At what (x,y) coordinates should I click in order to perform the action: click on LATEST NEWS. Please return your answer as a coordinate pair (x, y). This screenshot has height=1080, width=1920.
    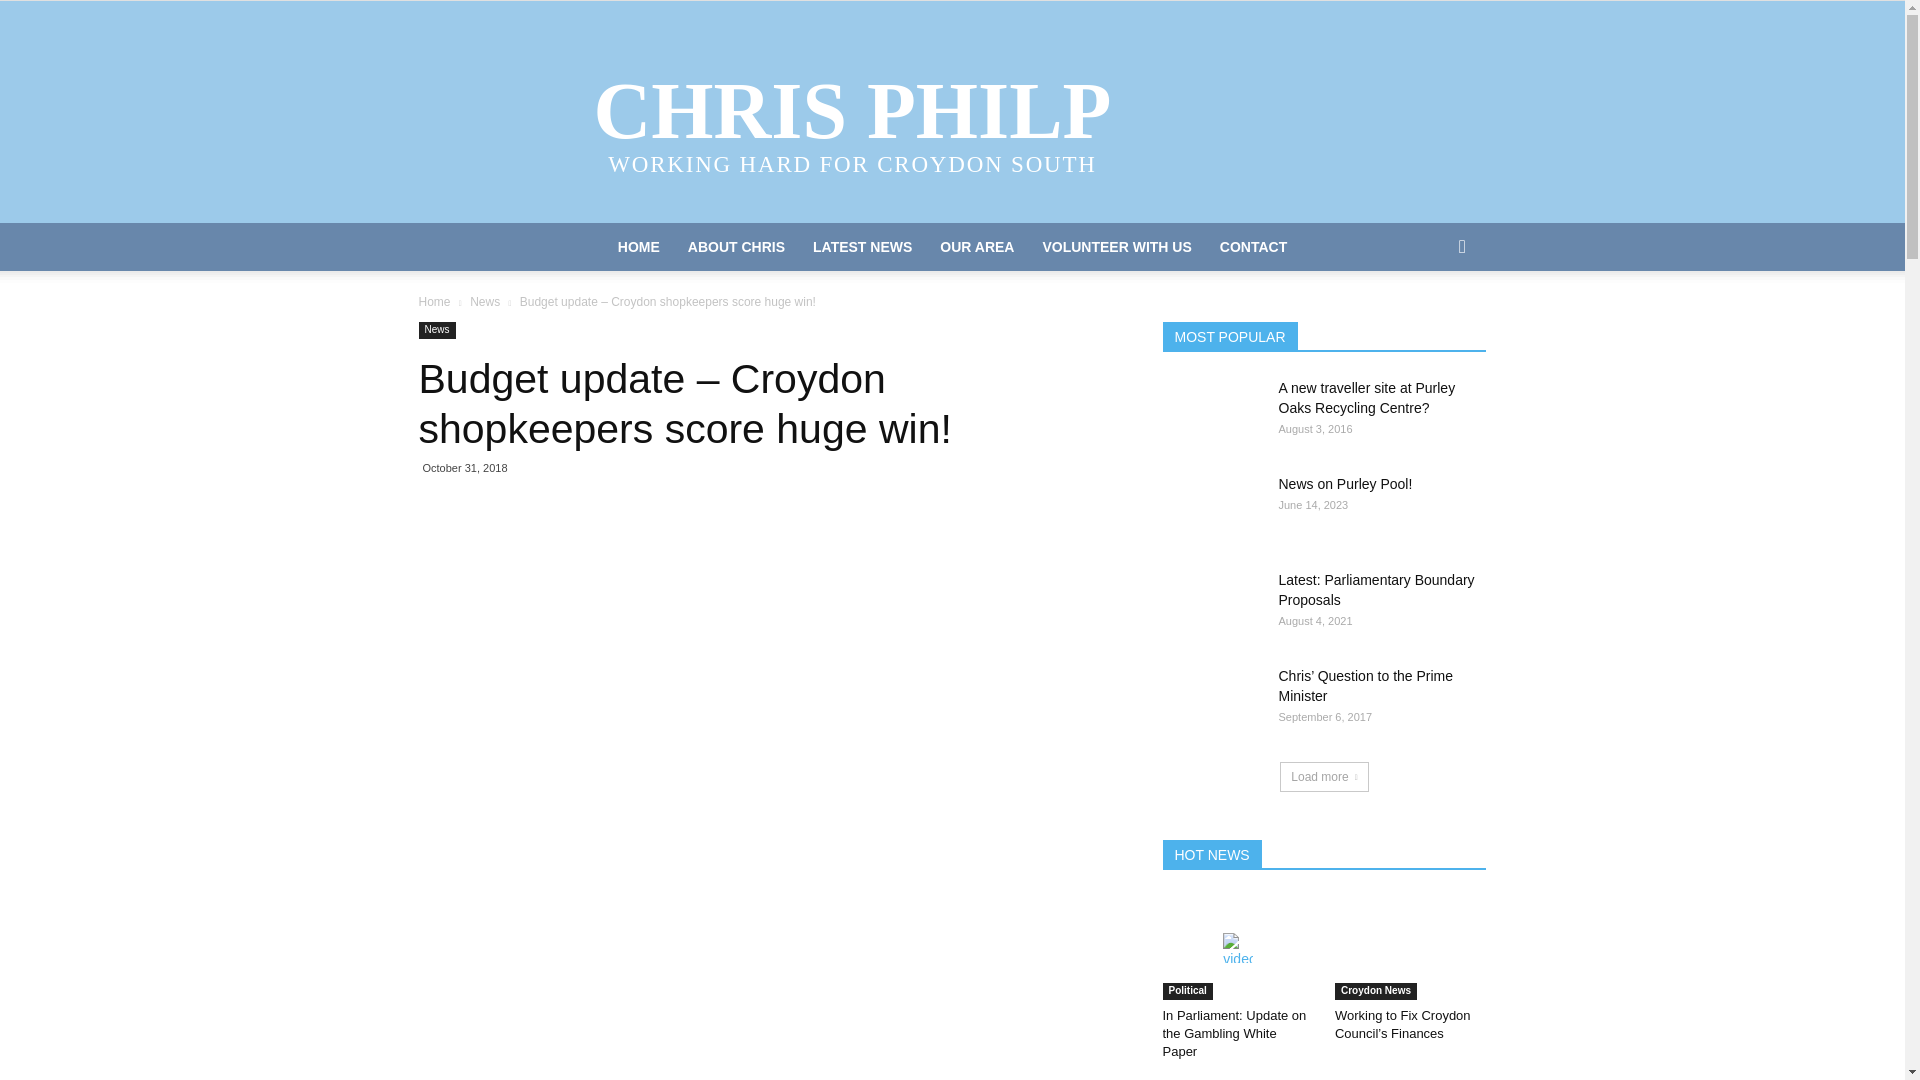
    Looking at the image, I should click on (862, 246).